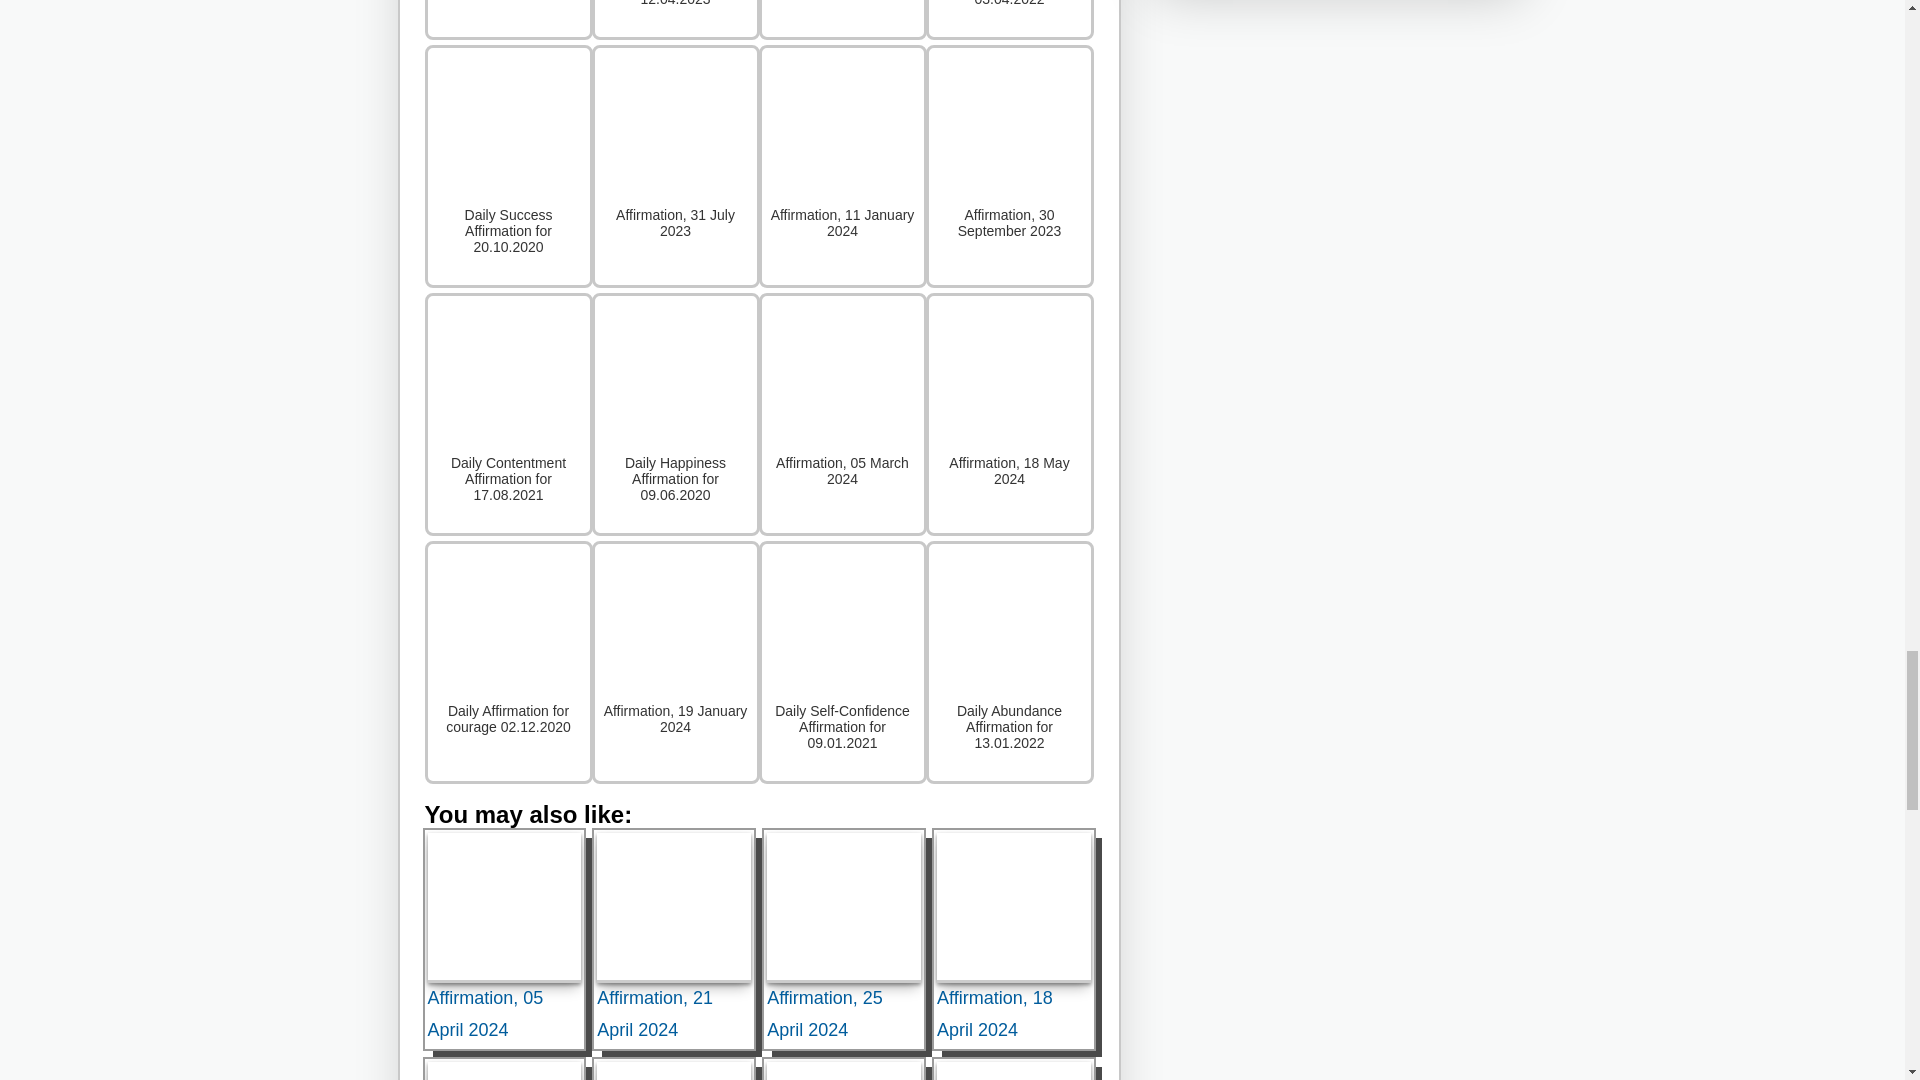 Image resolution: width=1920 pixels, height=1080 pixels. What do you see at coordinates (1013, 1070) in the screenshot?
I see `Affirmation, 24 April 2024` at bounding box center [1013, 1070].